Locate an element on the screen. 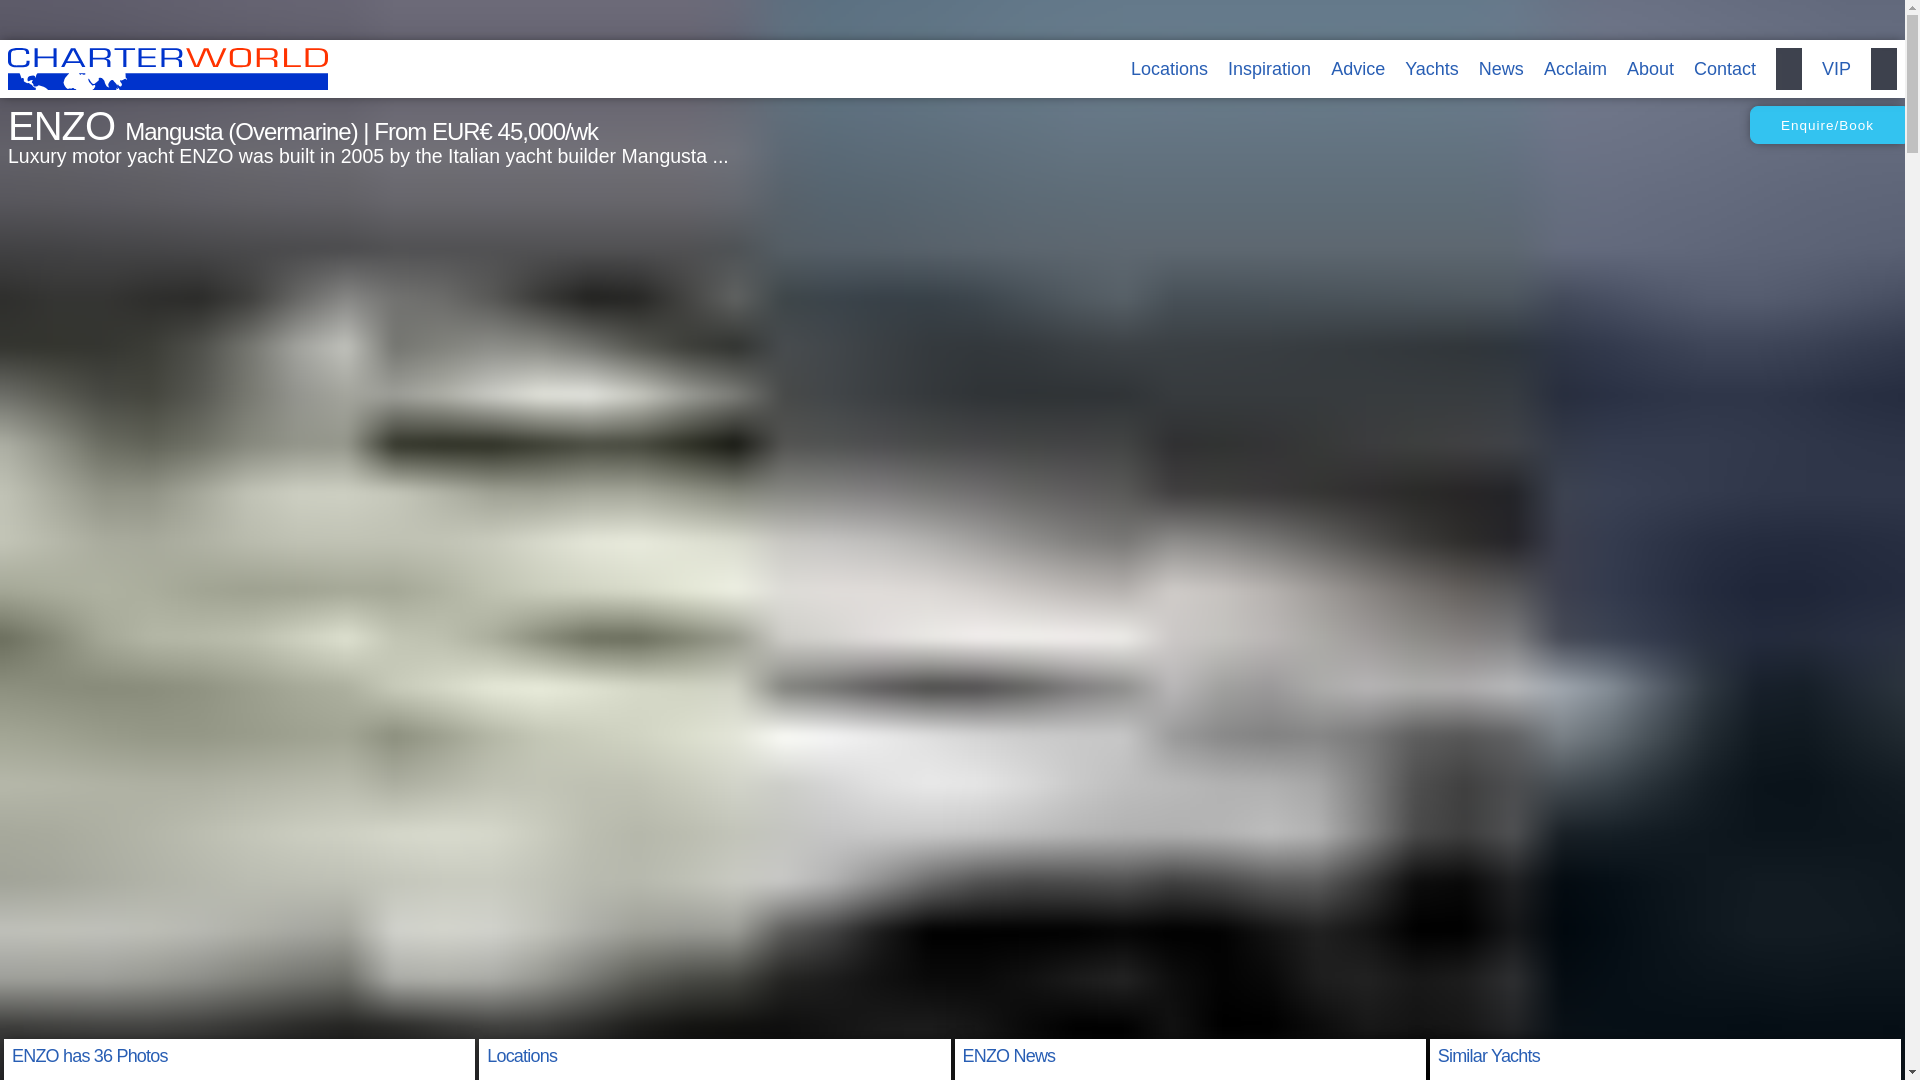 The width and height of the screenshot is (1920, 1080). Yachts is located at coordinates (1432, 68).